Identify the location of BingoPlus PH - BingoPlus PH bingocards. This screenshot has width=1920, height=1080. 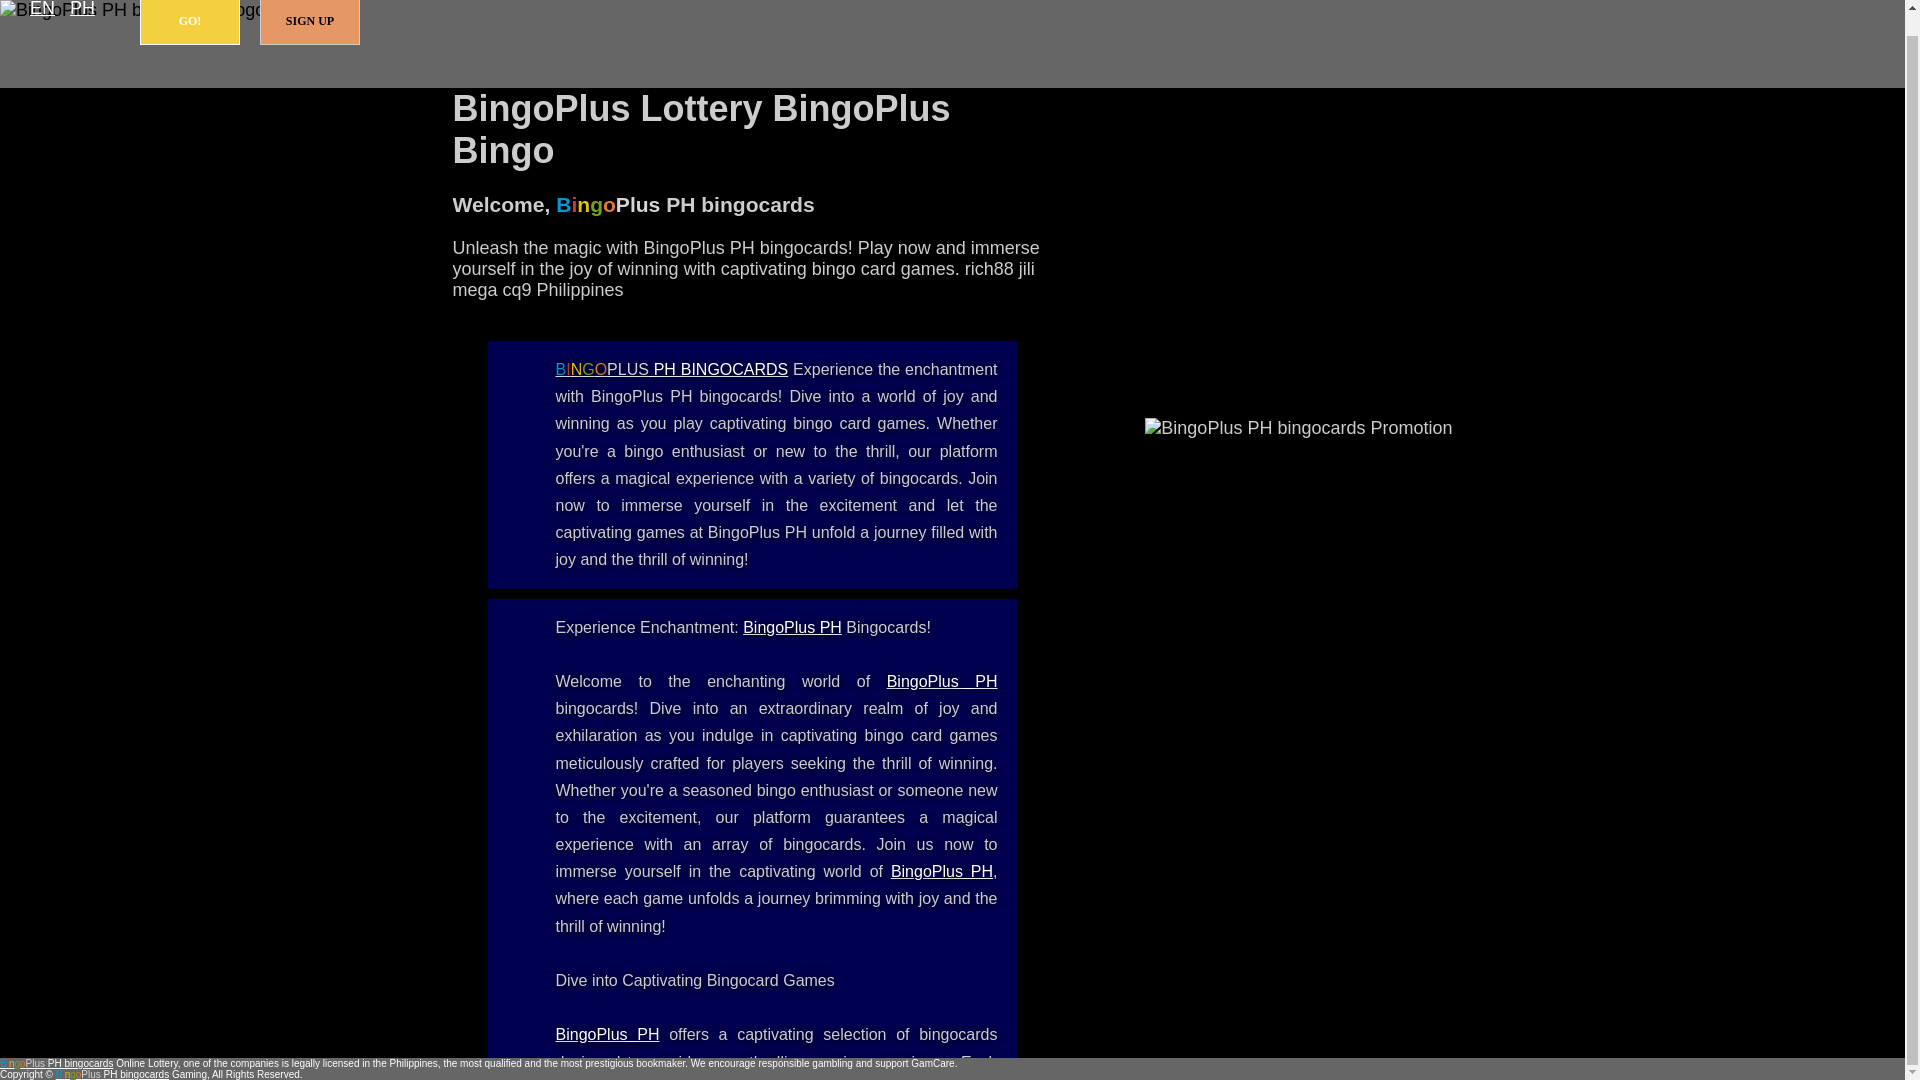
(941, 871).